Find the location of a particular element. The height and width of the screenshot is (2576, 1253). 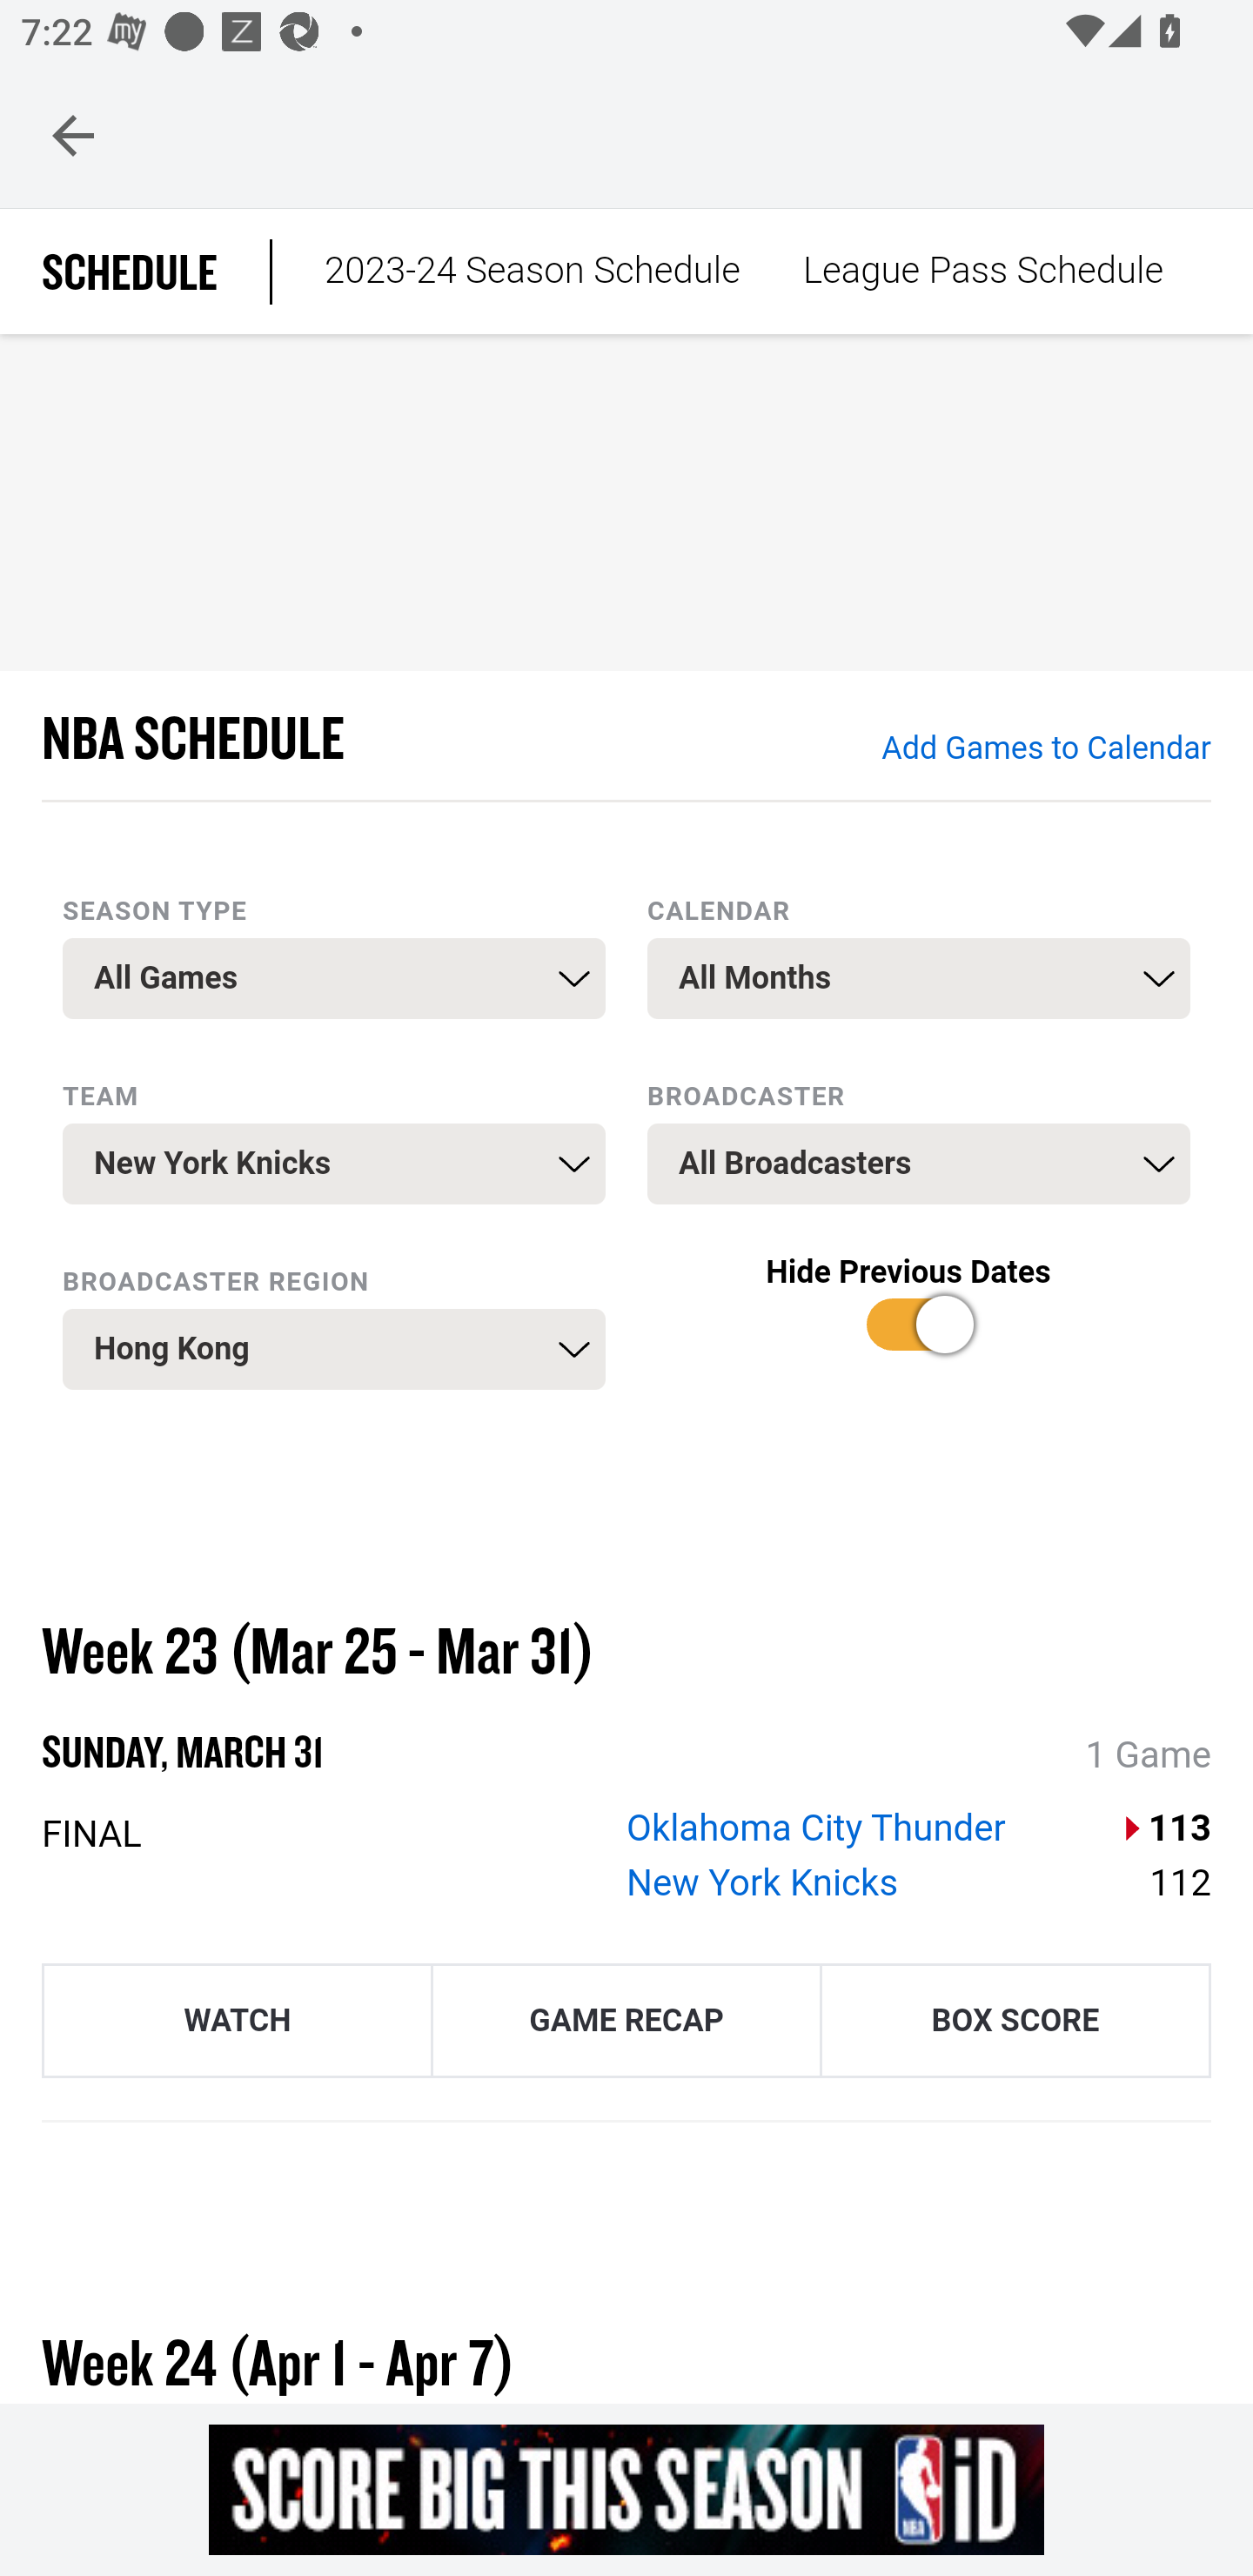

All Broadcasters is located at coordinates (919, 1164).